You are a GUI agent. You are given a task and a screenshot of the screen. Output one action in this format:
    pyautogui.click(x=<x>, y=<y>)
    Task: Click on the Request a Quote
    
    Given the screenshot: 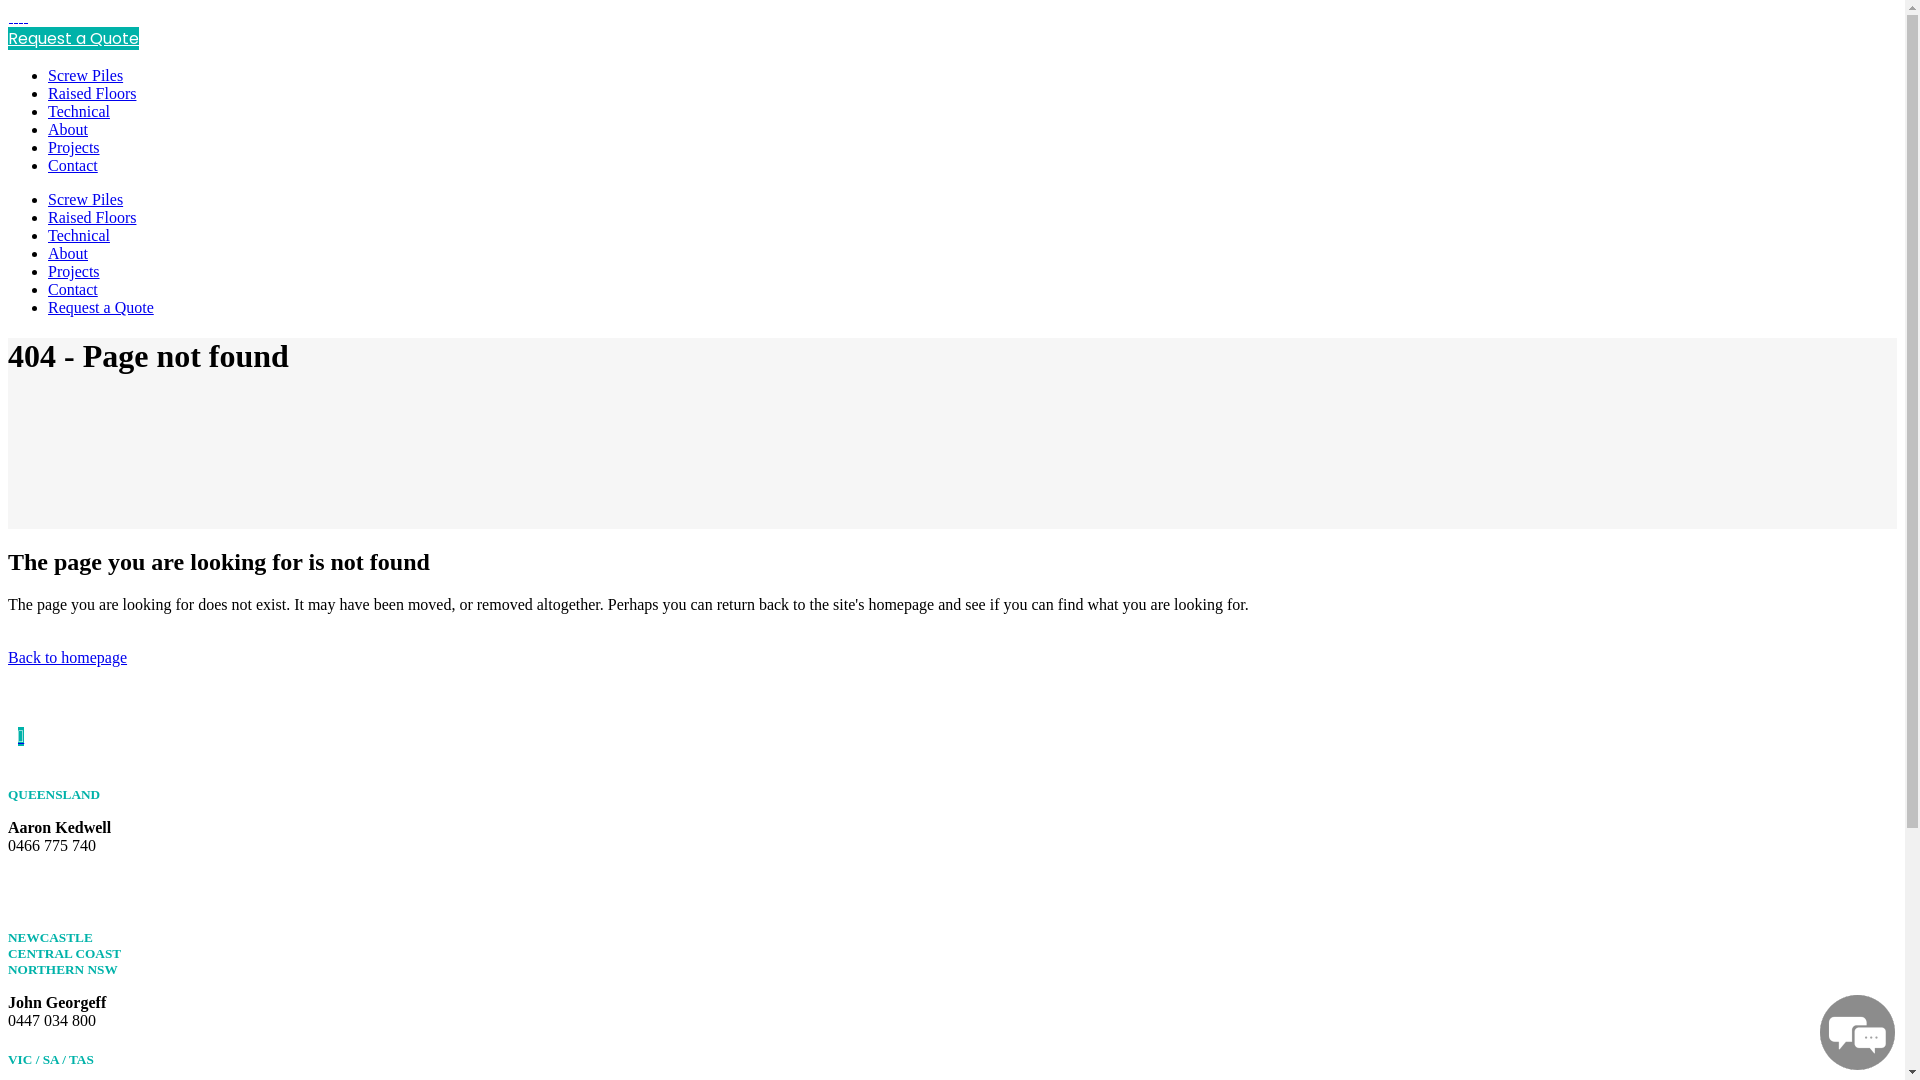 What is the action you would take?
    pyautogui.click(x=101, y=308)
    